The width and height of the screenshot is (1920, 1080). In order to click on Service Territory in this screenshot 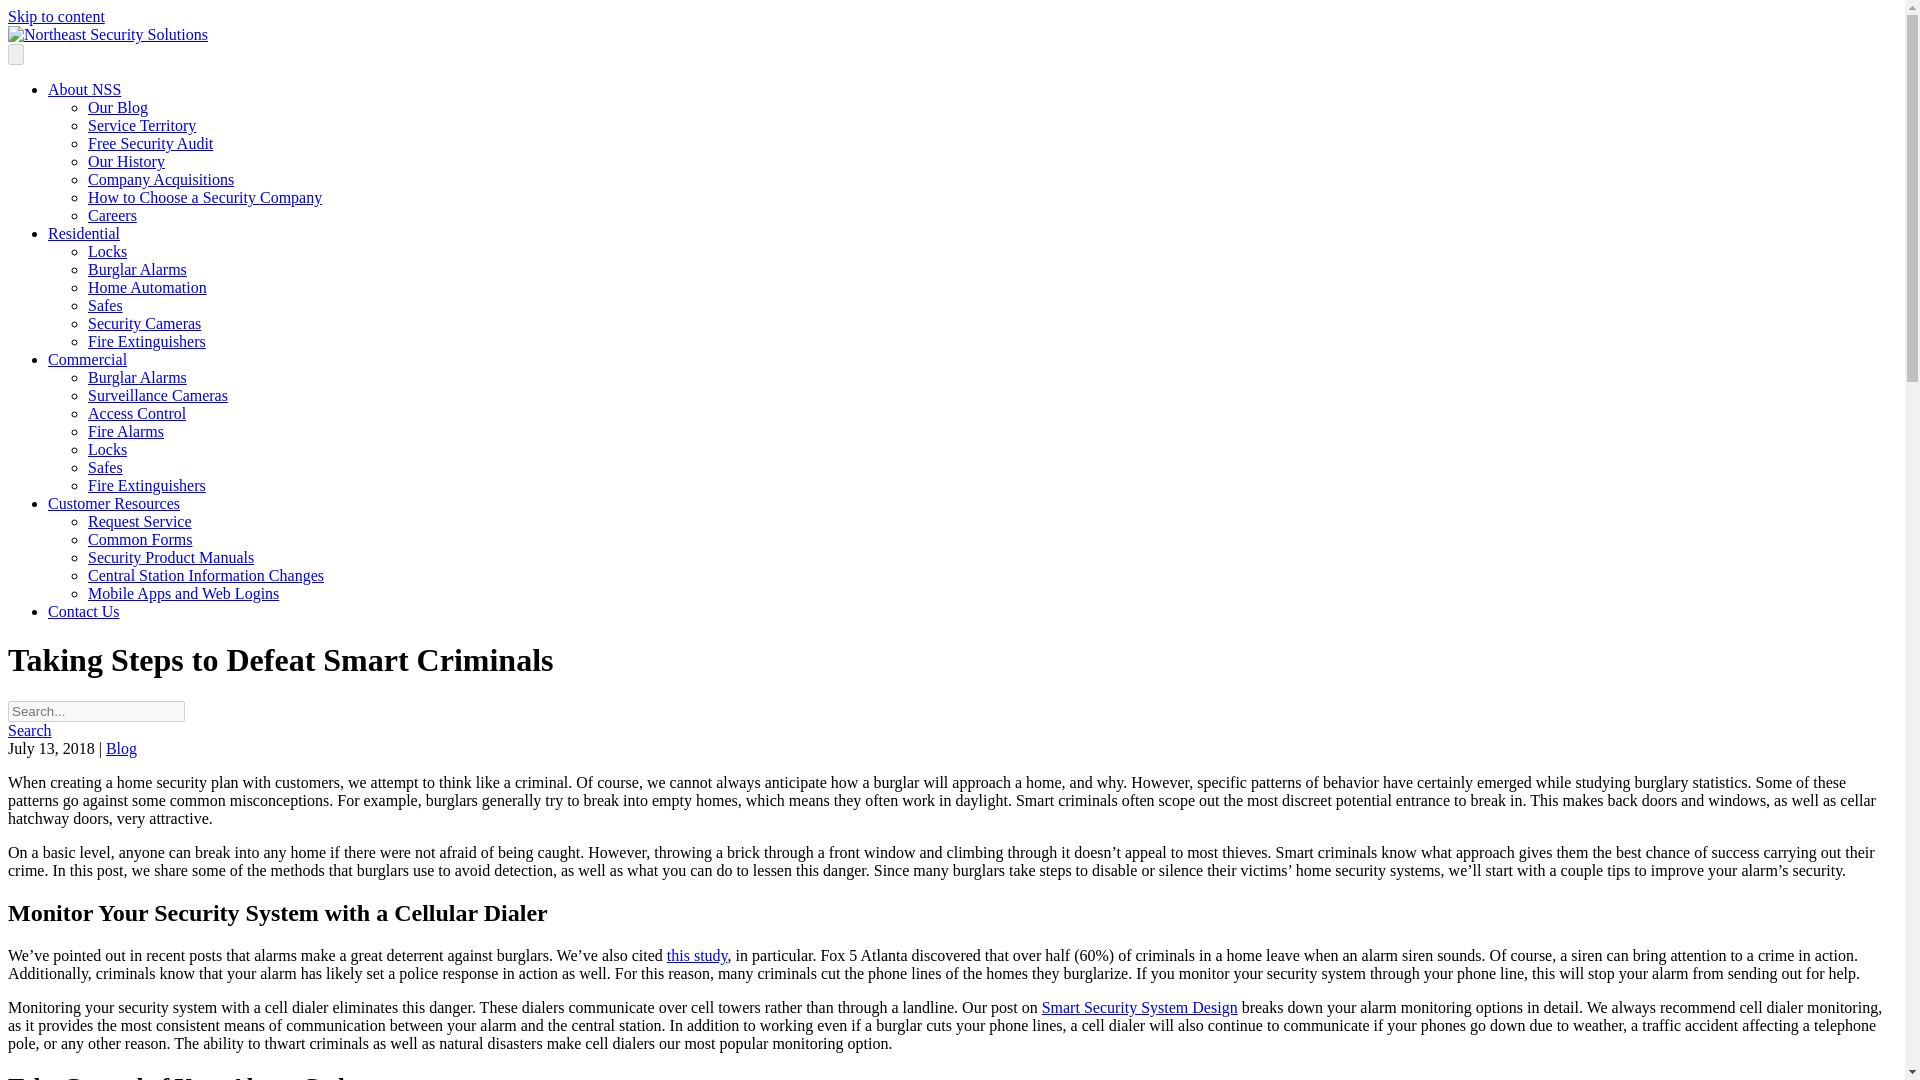, I will do `click(142, 124)`.